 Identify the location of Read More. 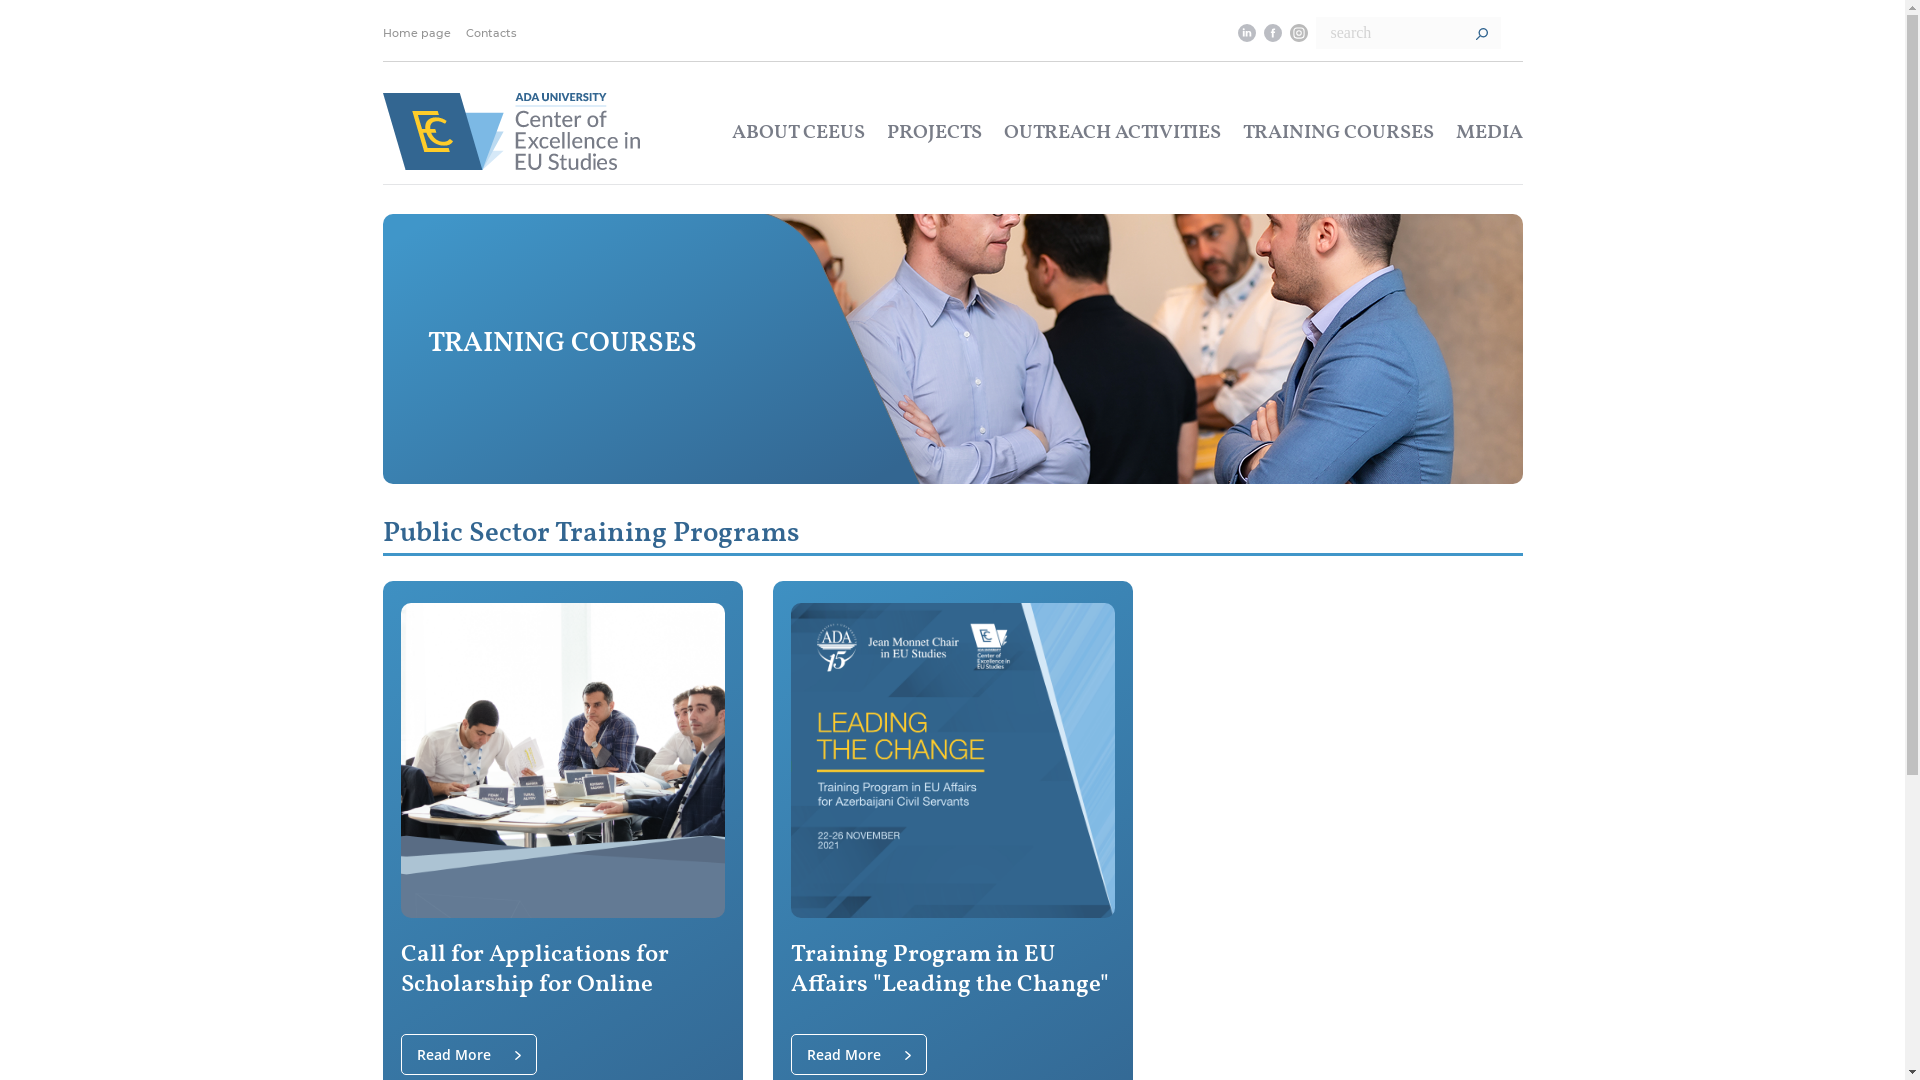
(858, 1054).